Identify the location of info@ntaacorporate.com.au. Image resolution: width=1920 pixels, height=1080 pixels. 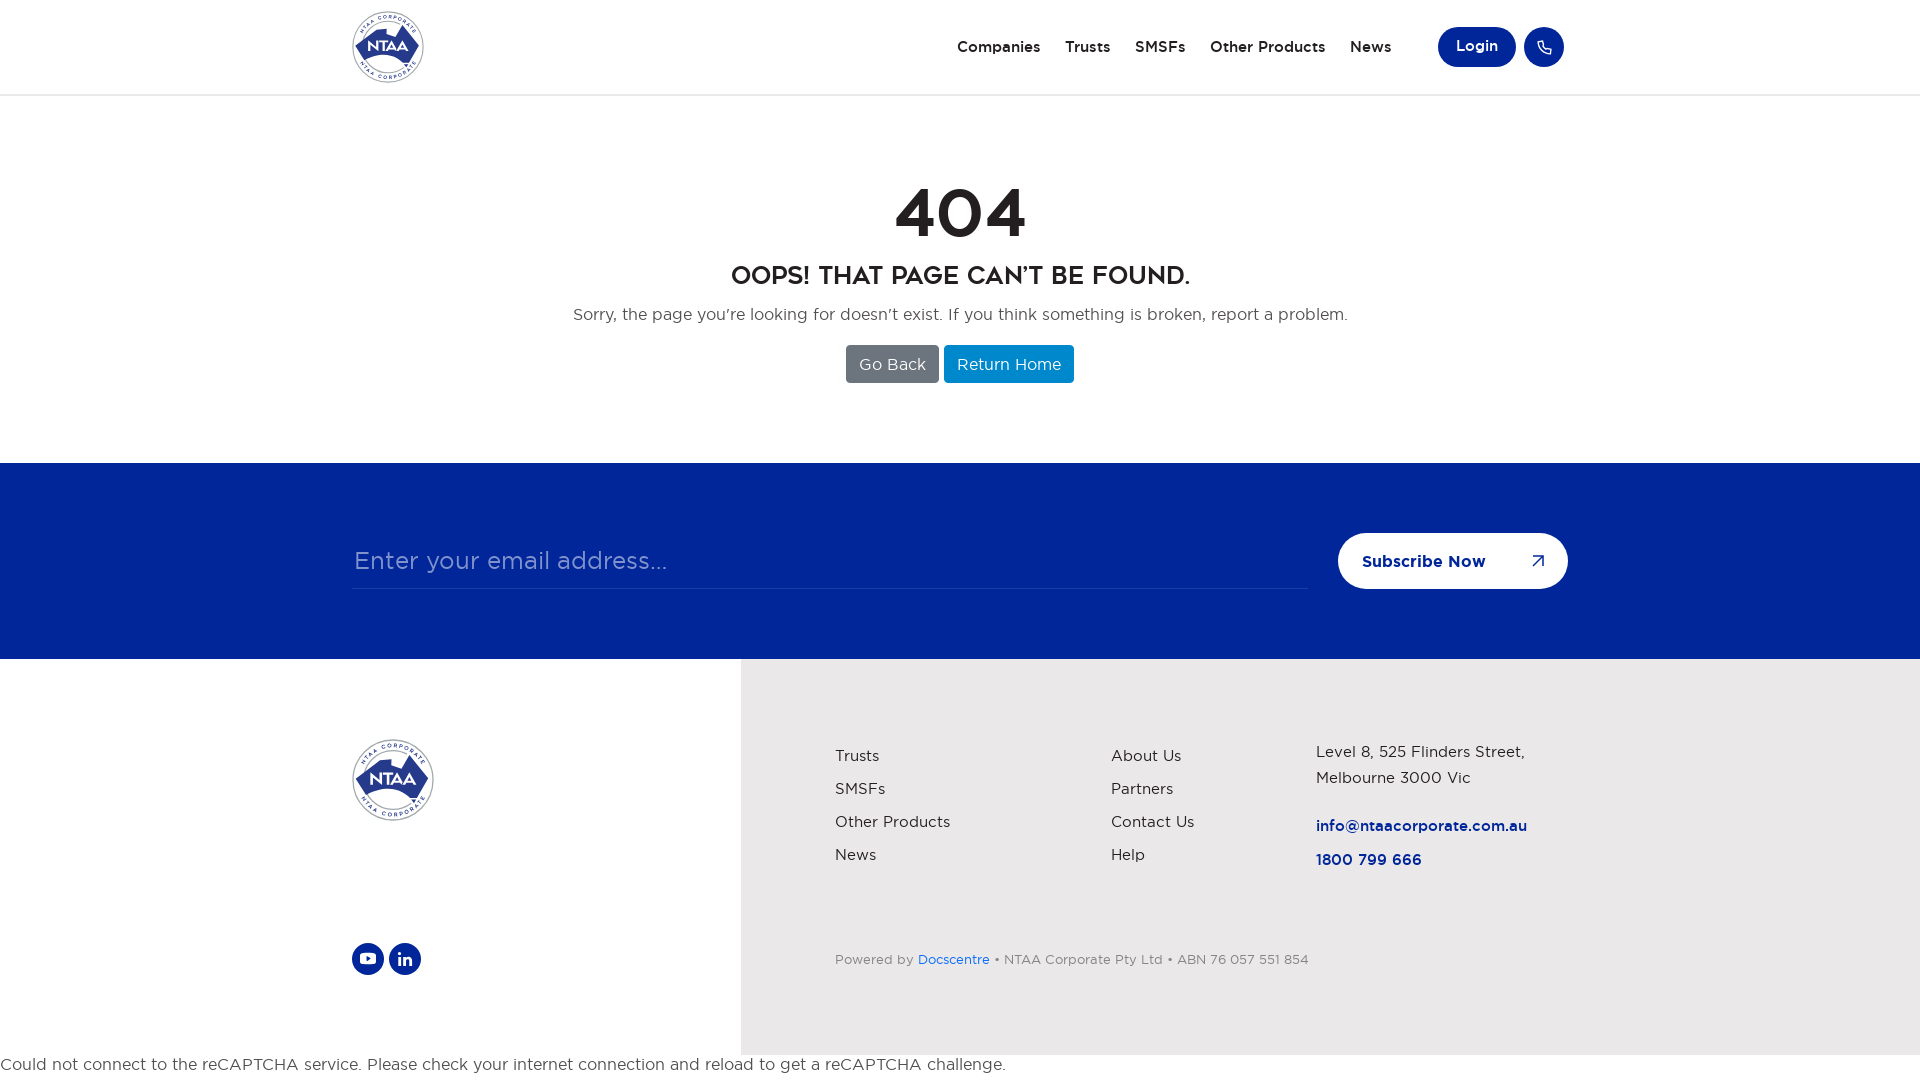
(1422, 826).